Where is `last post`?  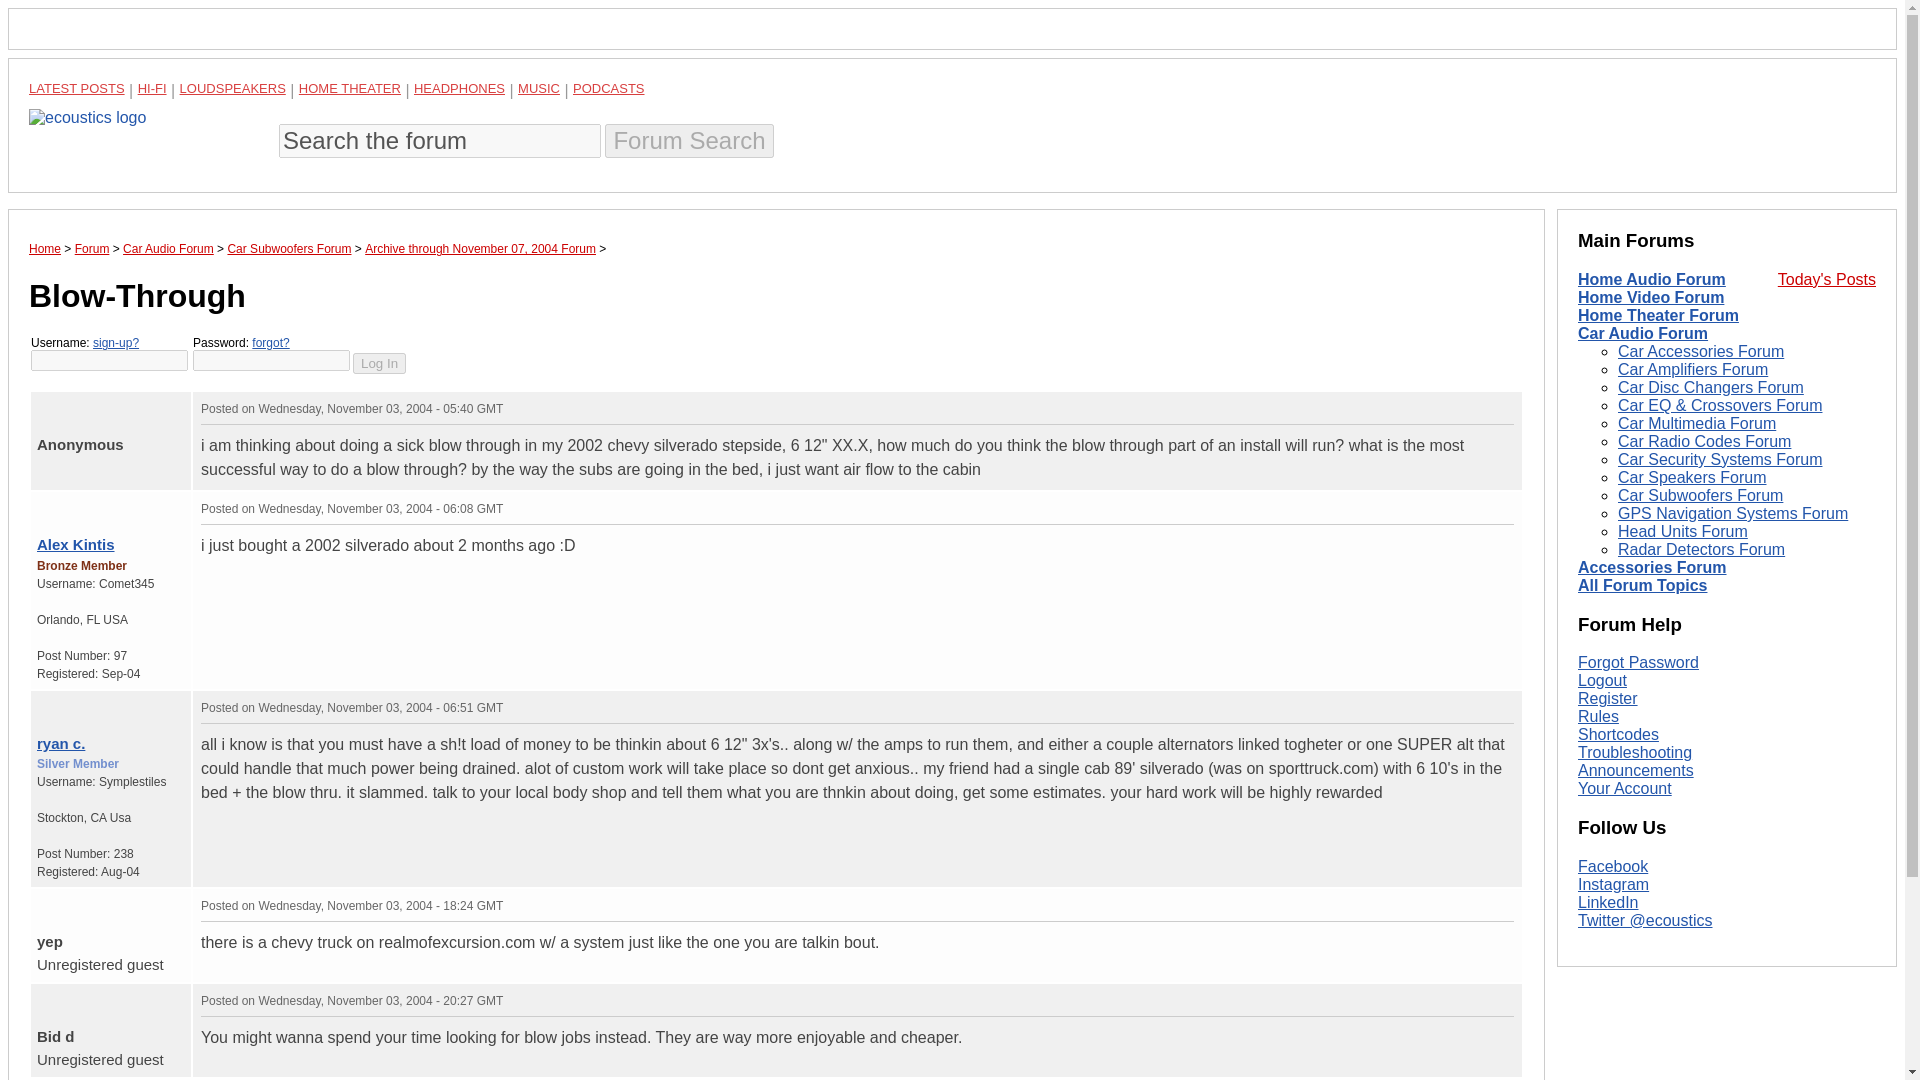
last post is located at coordinates (66, 404).